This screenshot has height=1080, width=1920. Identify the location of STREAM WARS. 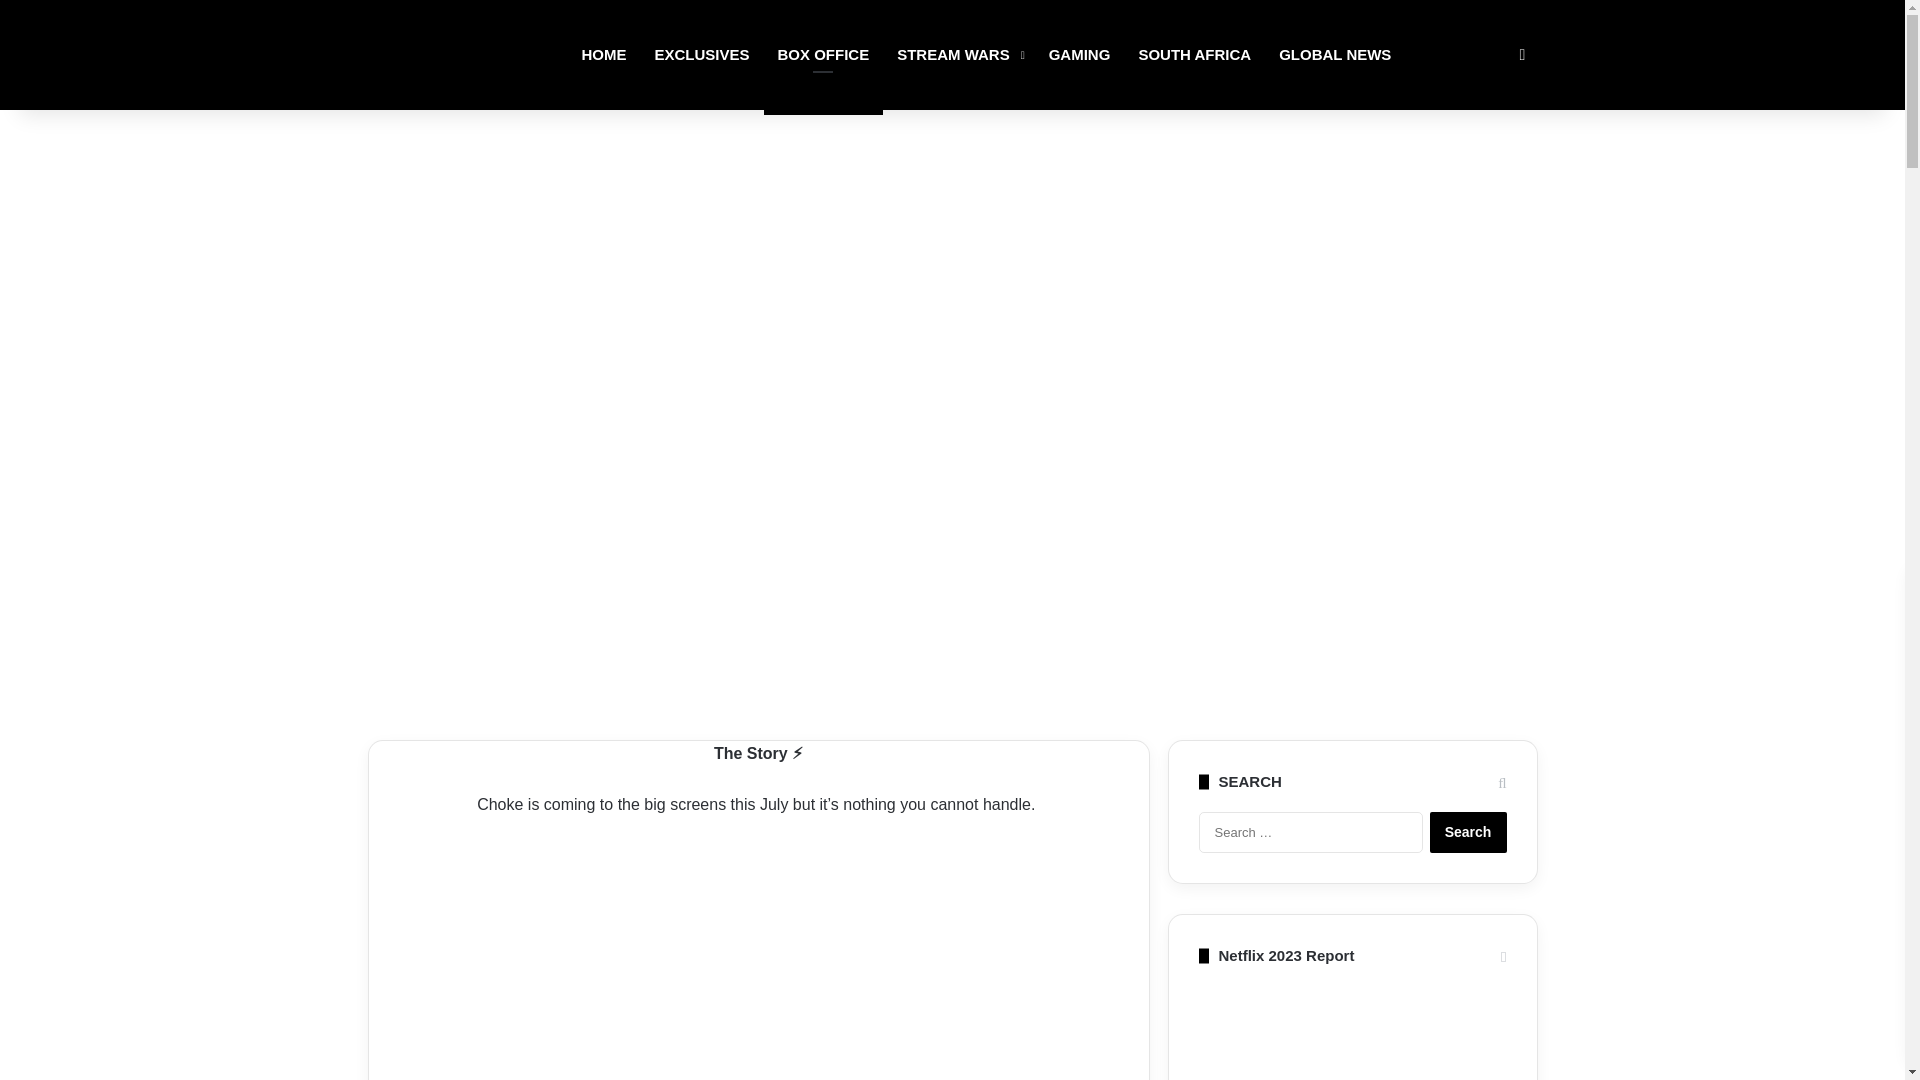
(958, 55).